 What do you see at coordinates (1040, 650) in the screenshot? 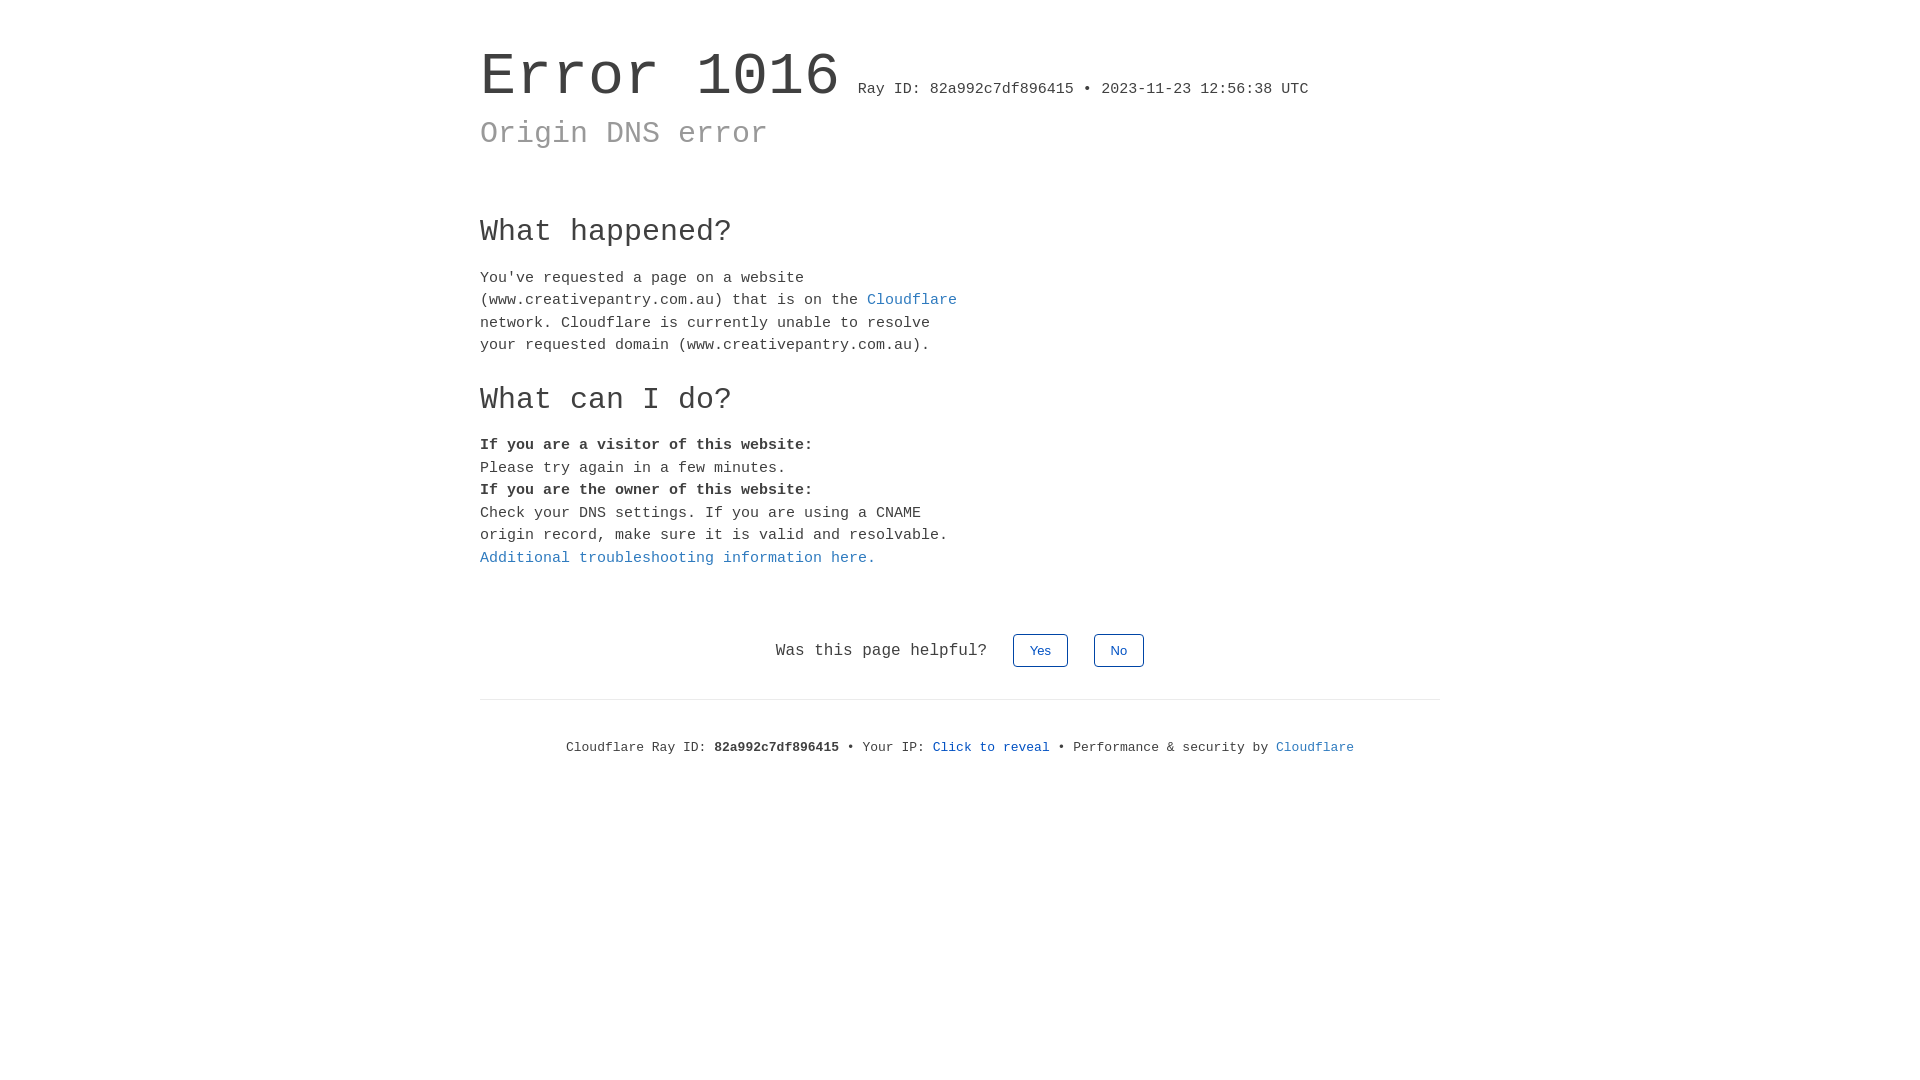
I see `Yes` at bounding box center [1040, 650].